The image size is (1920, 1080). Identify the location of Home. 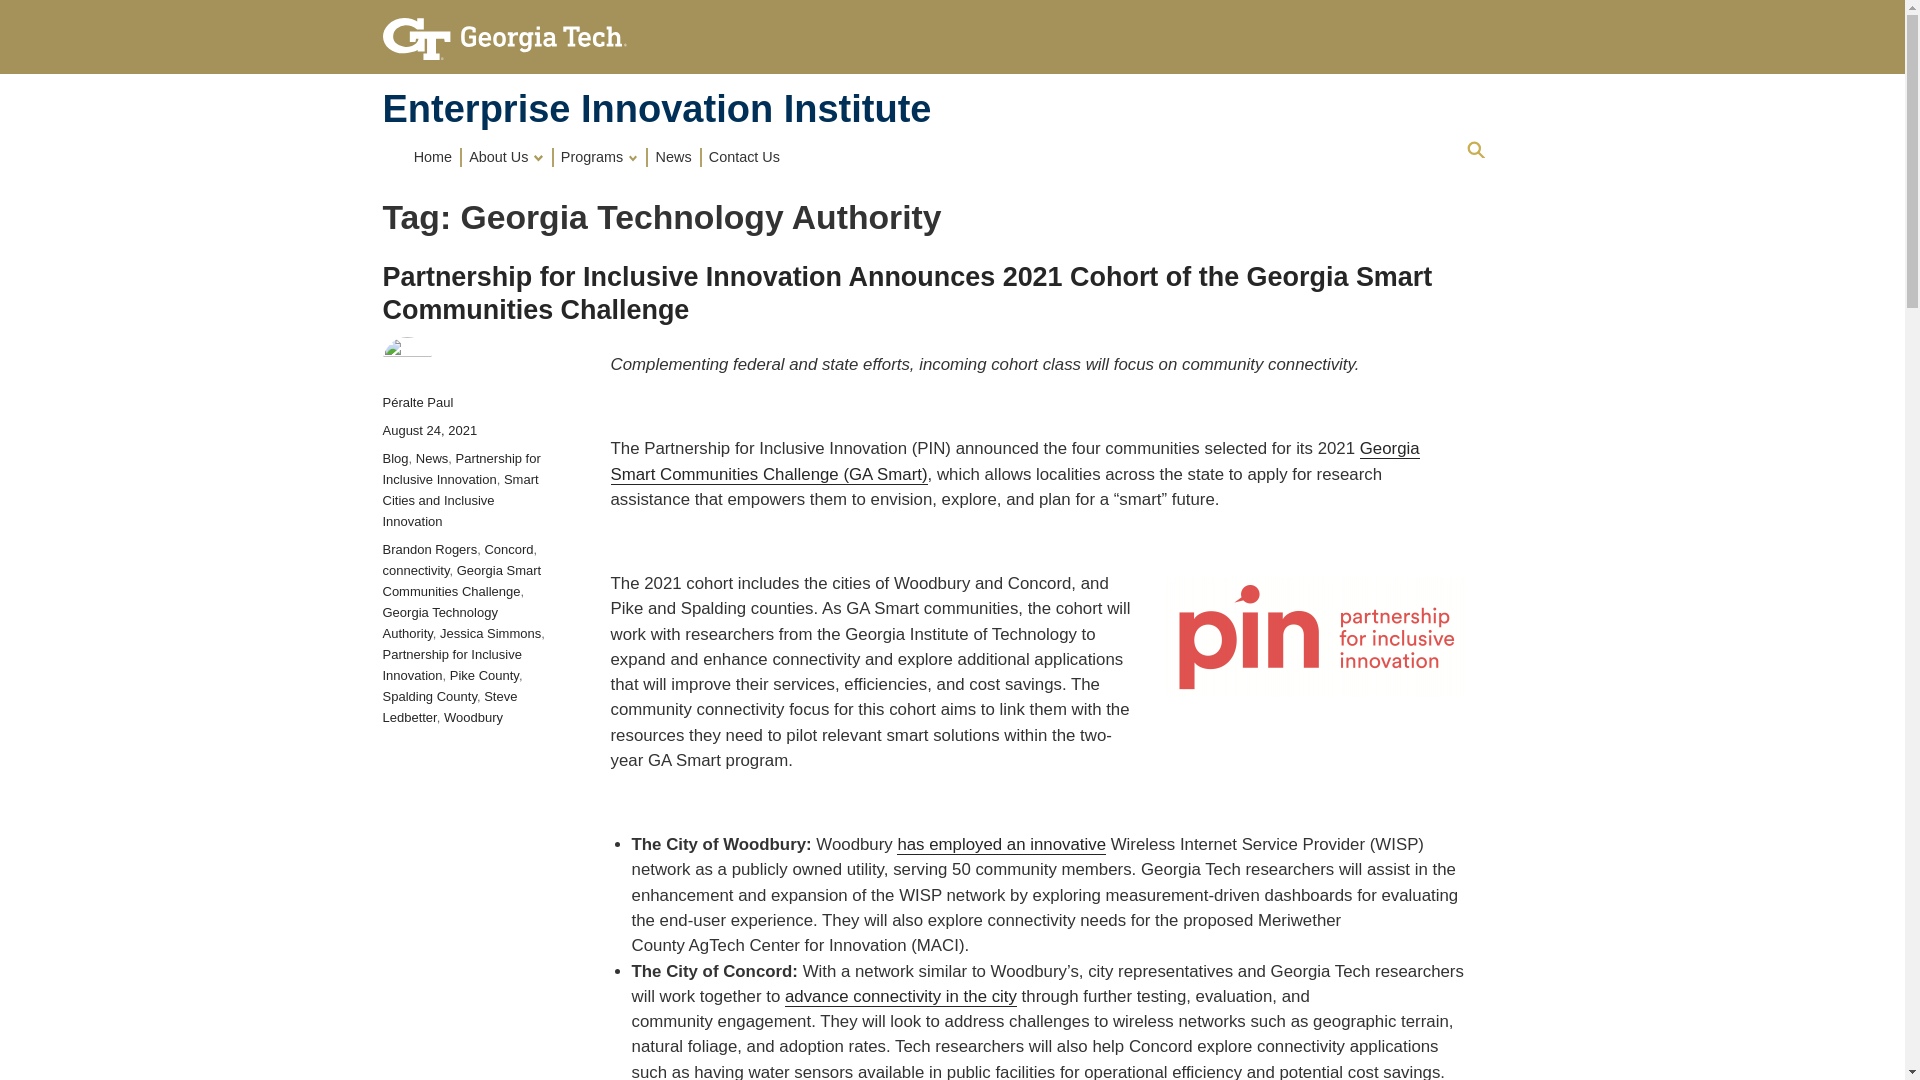
(656, 108).